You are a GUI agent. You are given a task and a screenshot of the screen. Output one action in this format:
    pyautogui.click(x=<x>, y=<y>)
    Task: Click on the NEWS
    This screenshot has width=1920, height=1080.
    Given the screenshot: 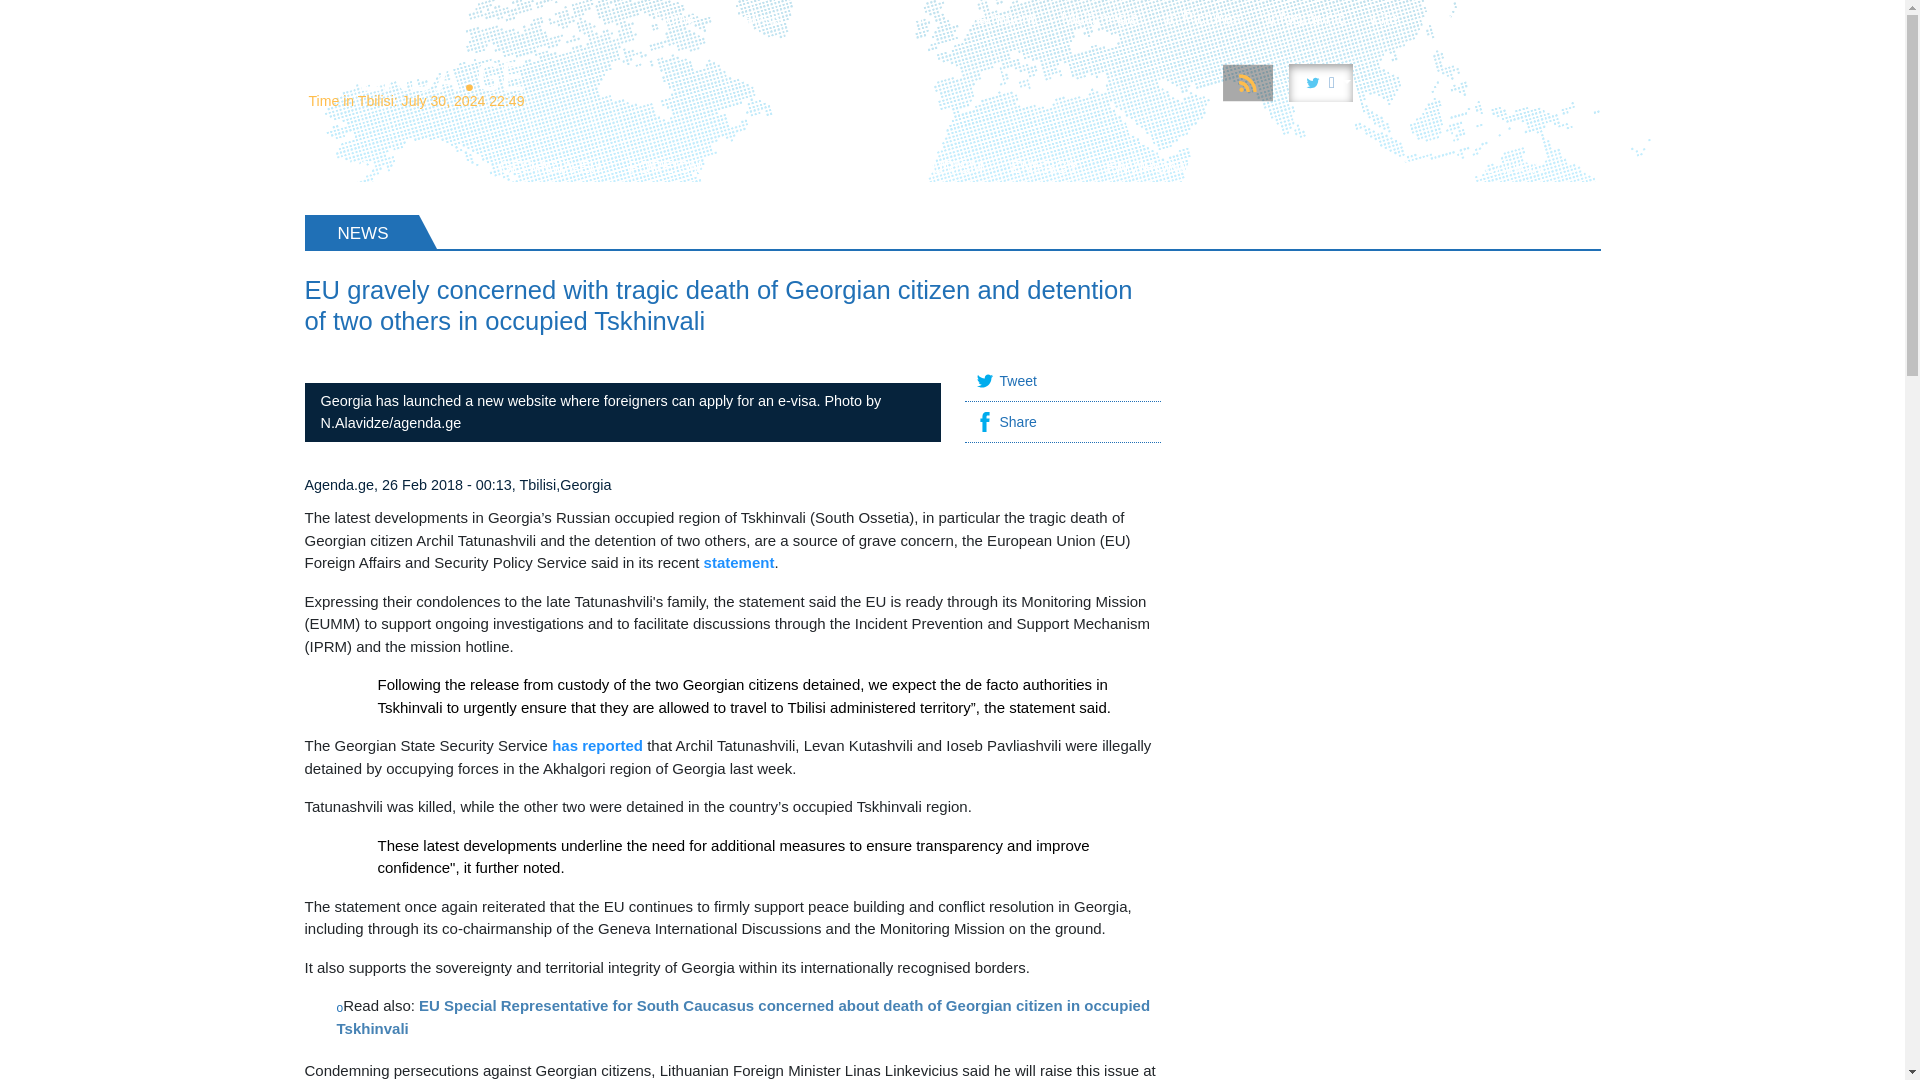 What is the action you would take?
    pyautogui.click(x=346, y=167)
    